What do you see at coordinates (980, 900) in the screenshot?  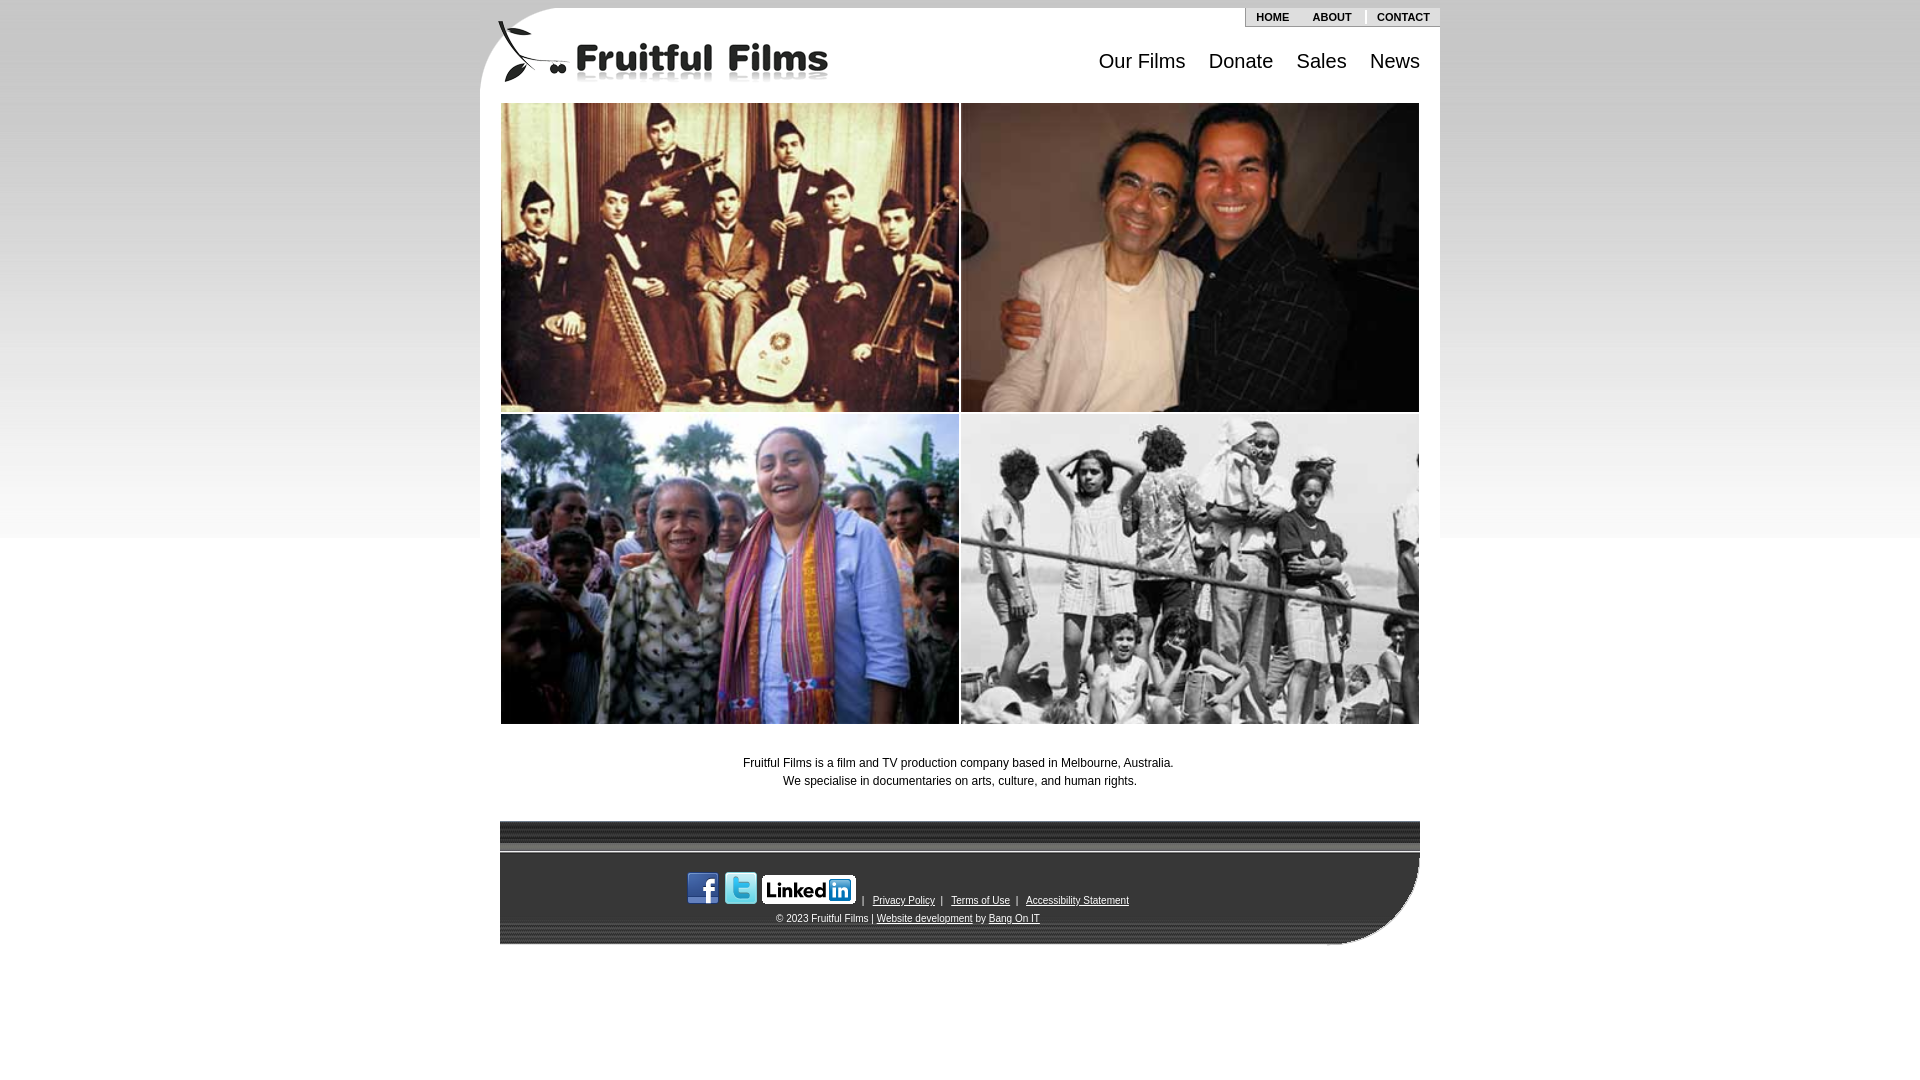 I see `Terms of Use` at bounding box center [980, 900].